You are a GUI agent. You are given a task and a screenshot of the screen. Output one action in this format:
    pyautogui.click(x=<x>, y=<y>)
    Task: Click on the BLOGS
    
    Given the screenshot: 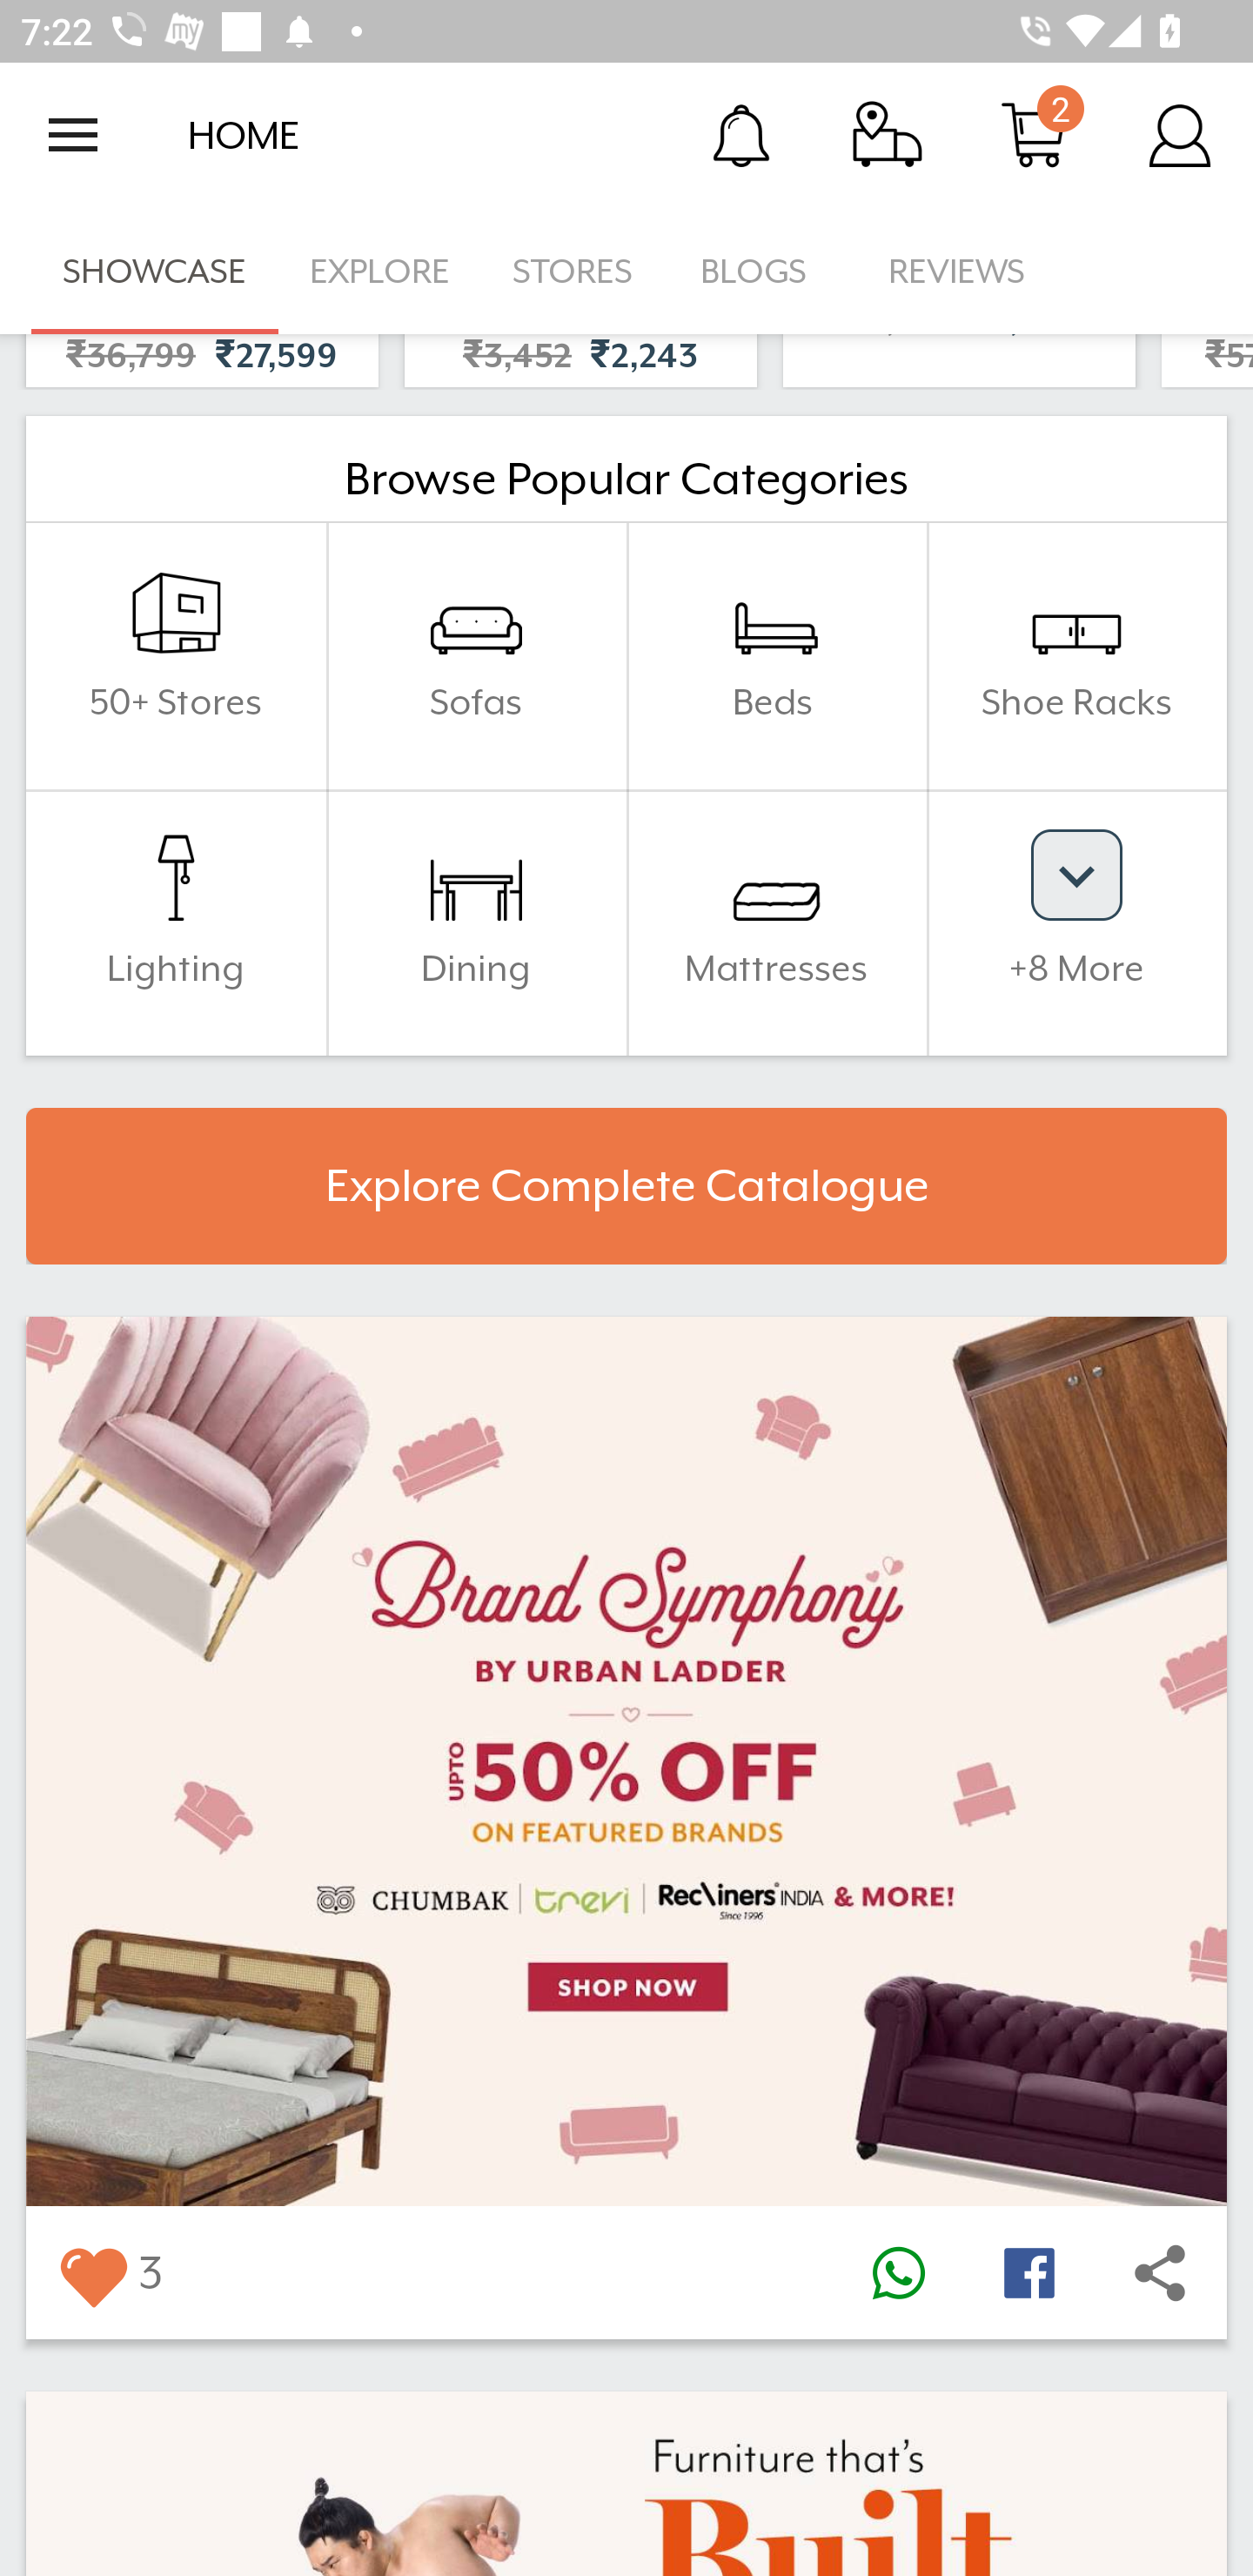 What is the action you would take?
    pyautogui.click(x=762, y=272)
    